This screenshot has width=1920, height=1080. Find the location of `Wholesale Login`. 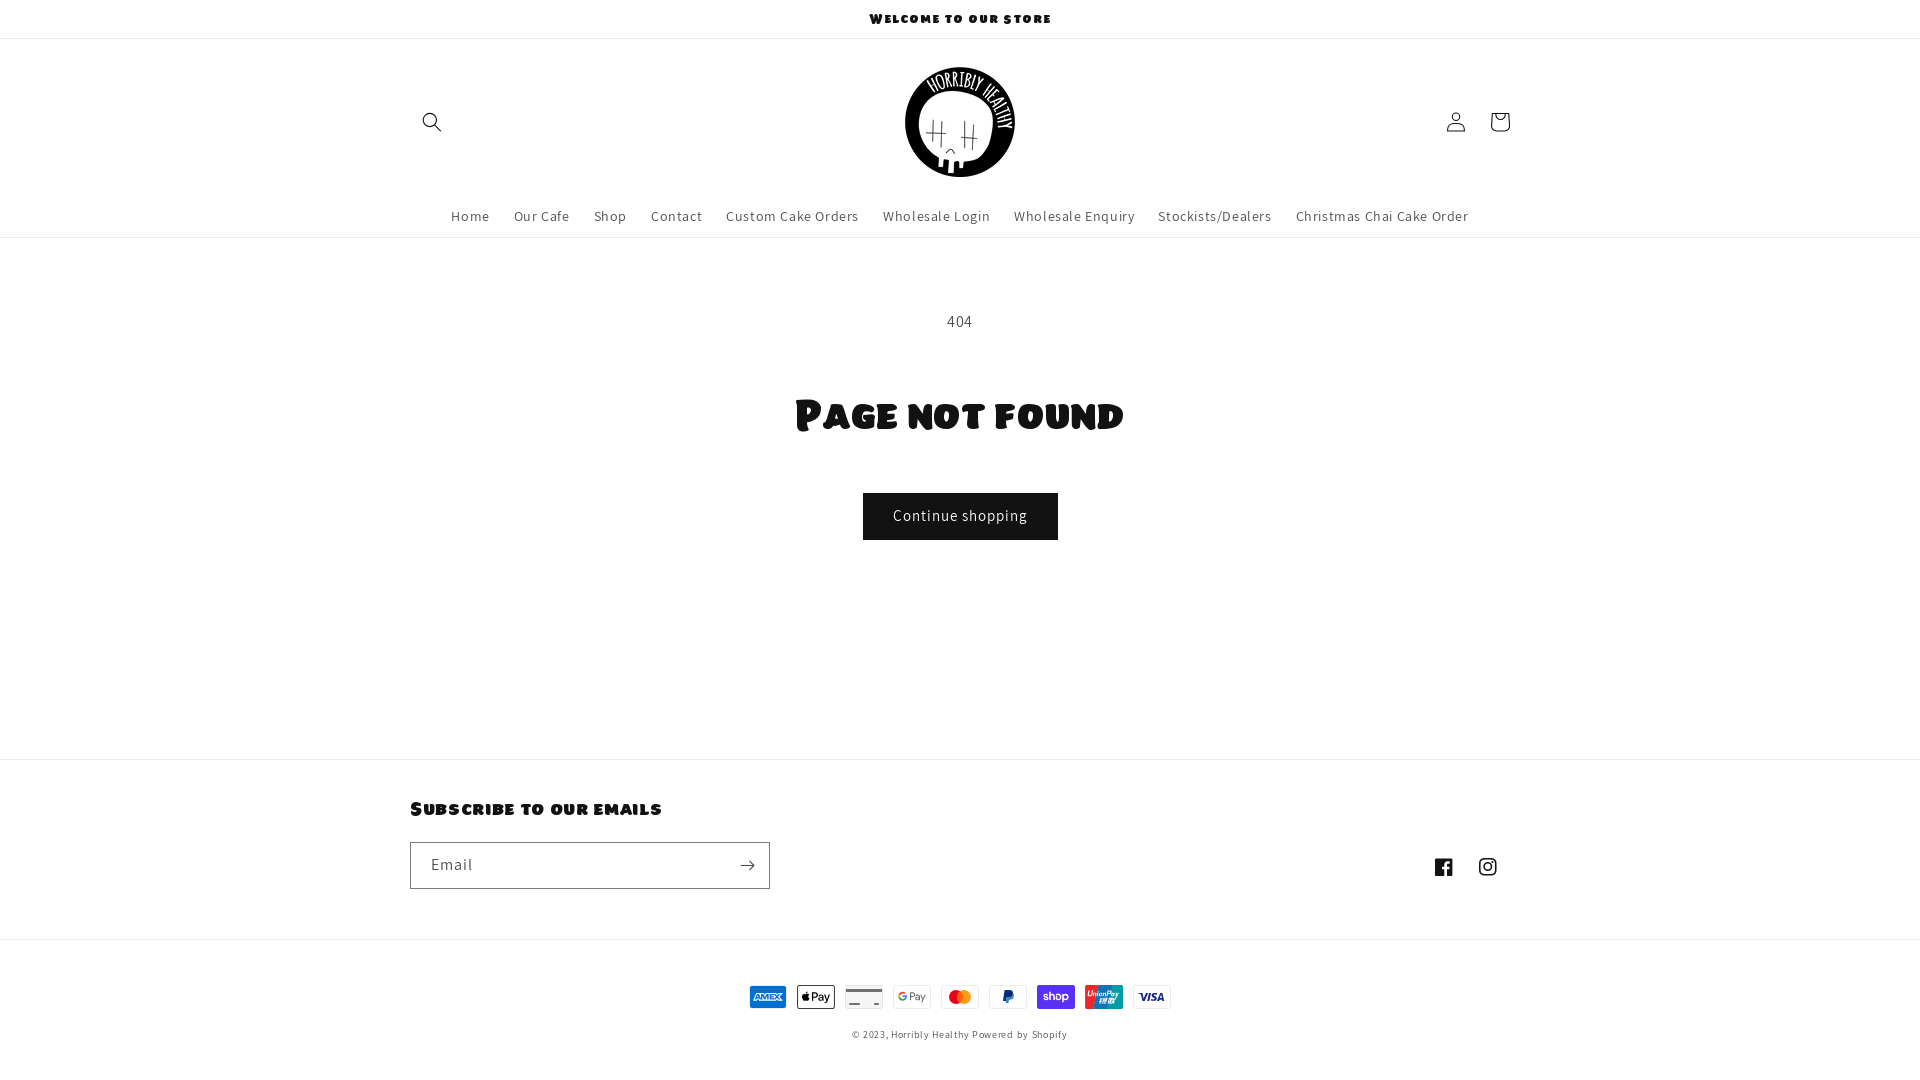

Wholesale Login is located at coordinates (936, 216).